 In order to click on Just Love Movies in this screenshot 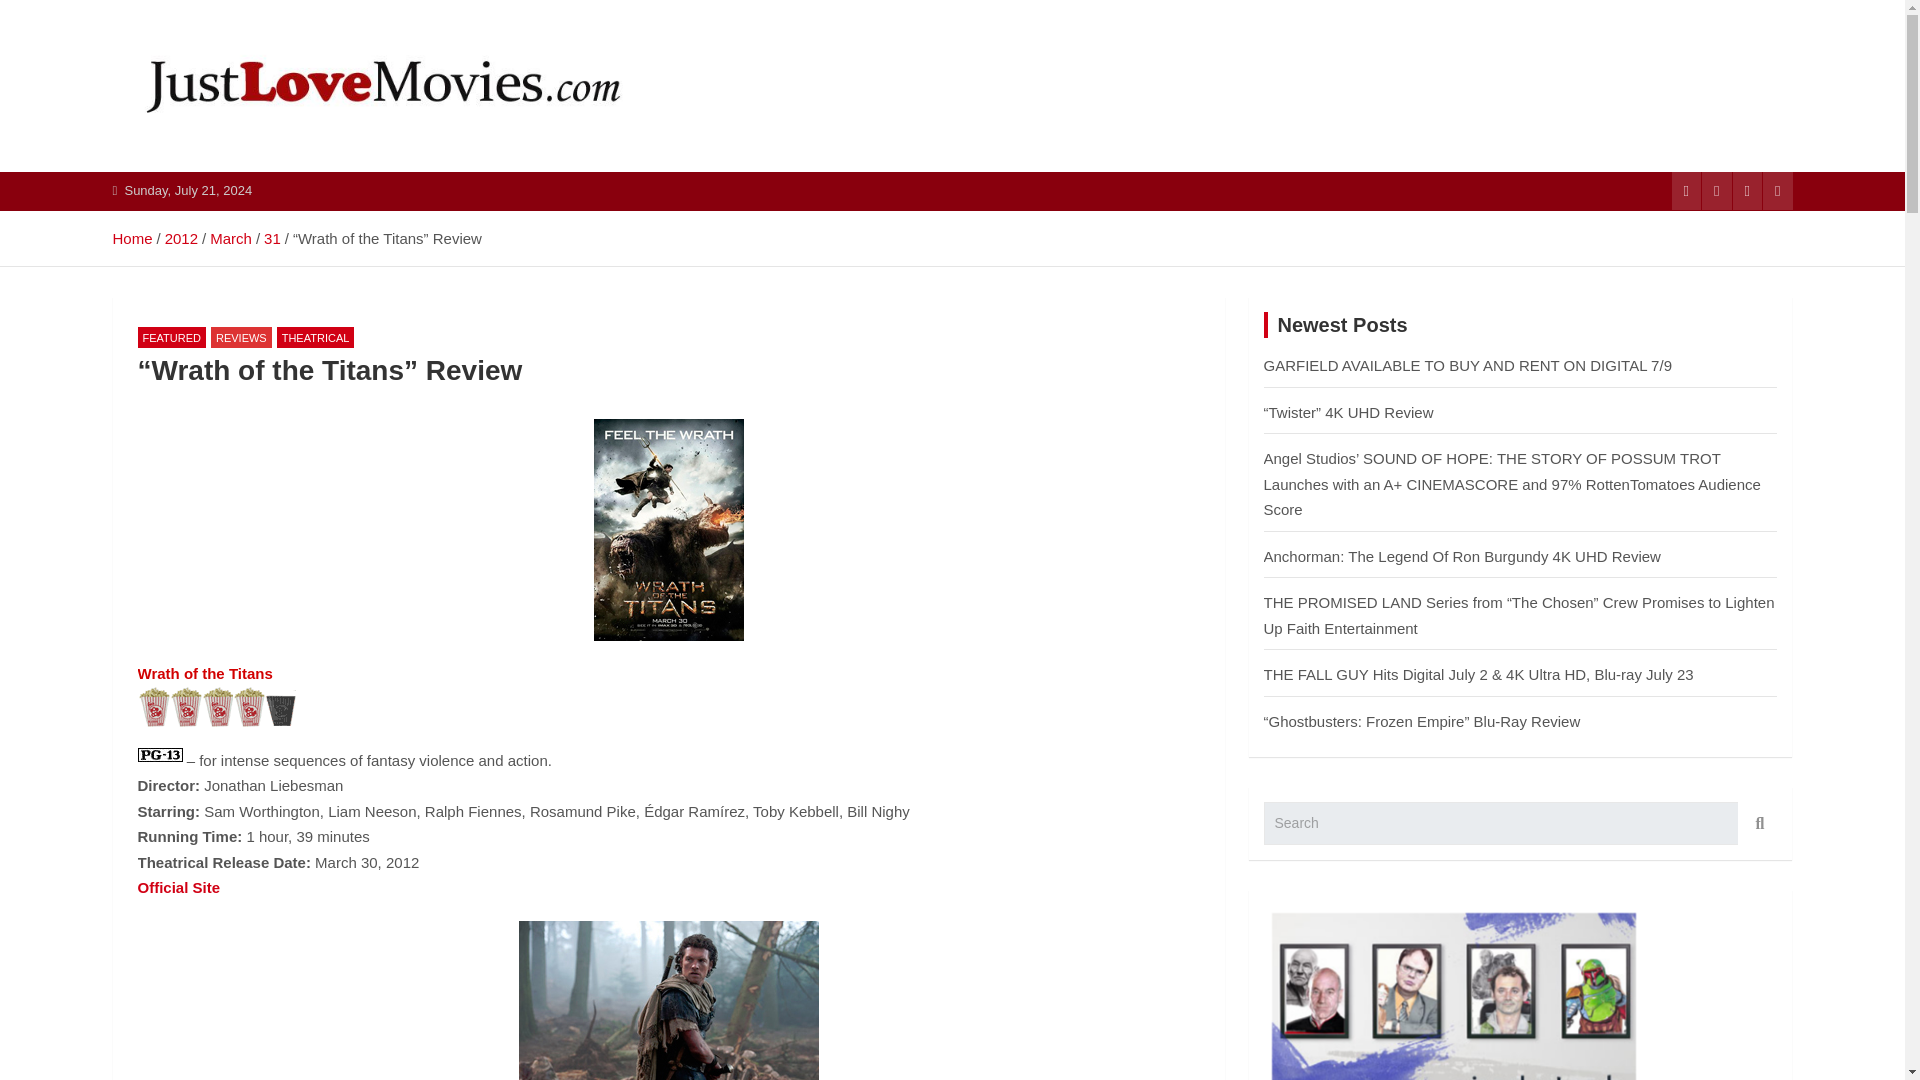, I will do `click(278, 168)`.